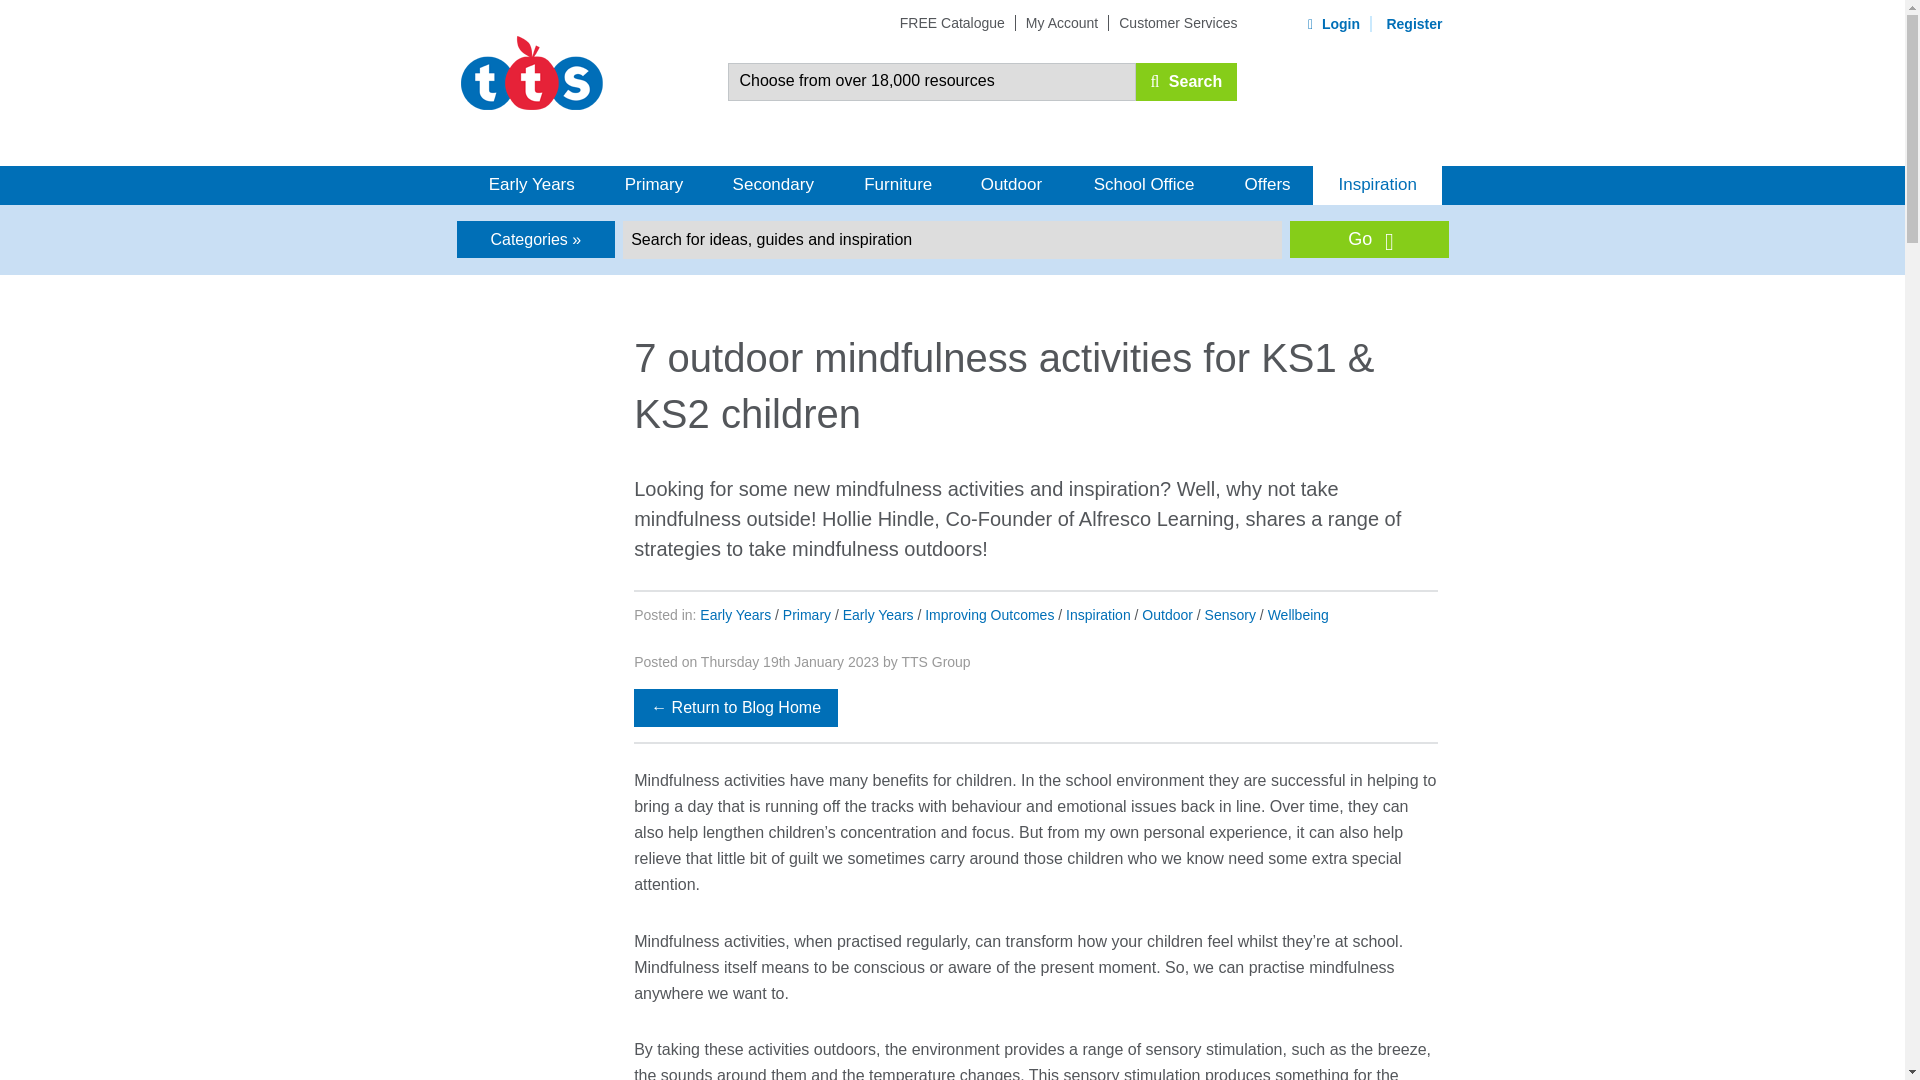 The height and width of the screenshot is (1080, 1920). What do you see at coordinates (952, 23) in the screenshot?
I see `FREE Catalogue` at bounding box center [952, 23].